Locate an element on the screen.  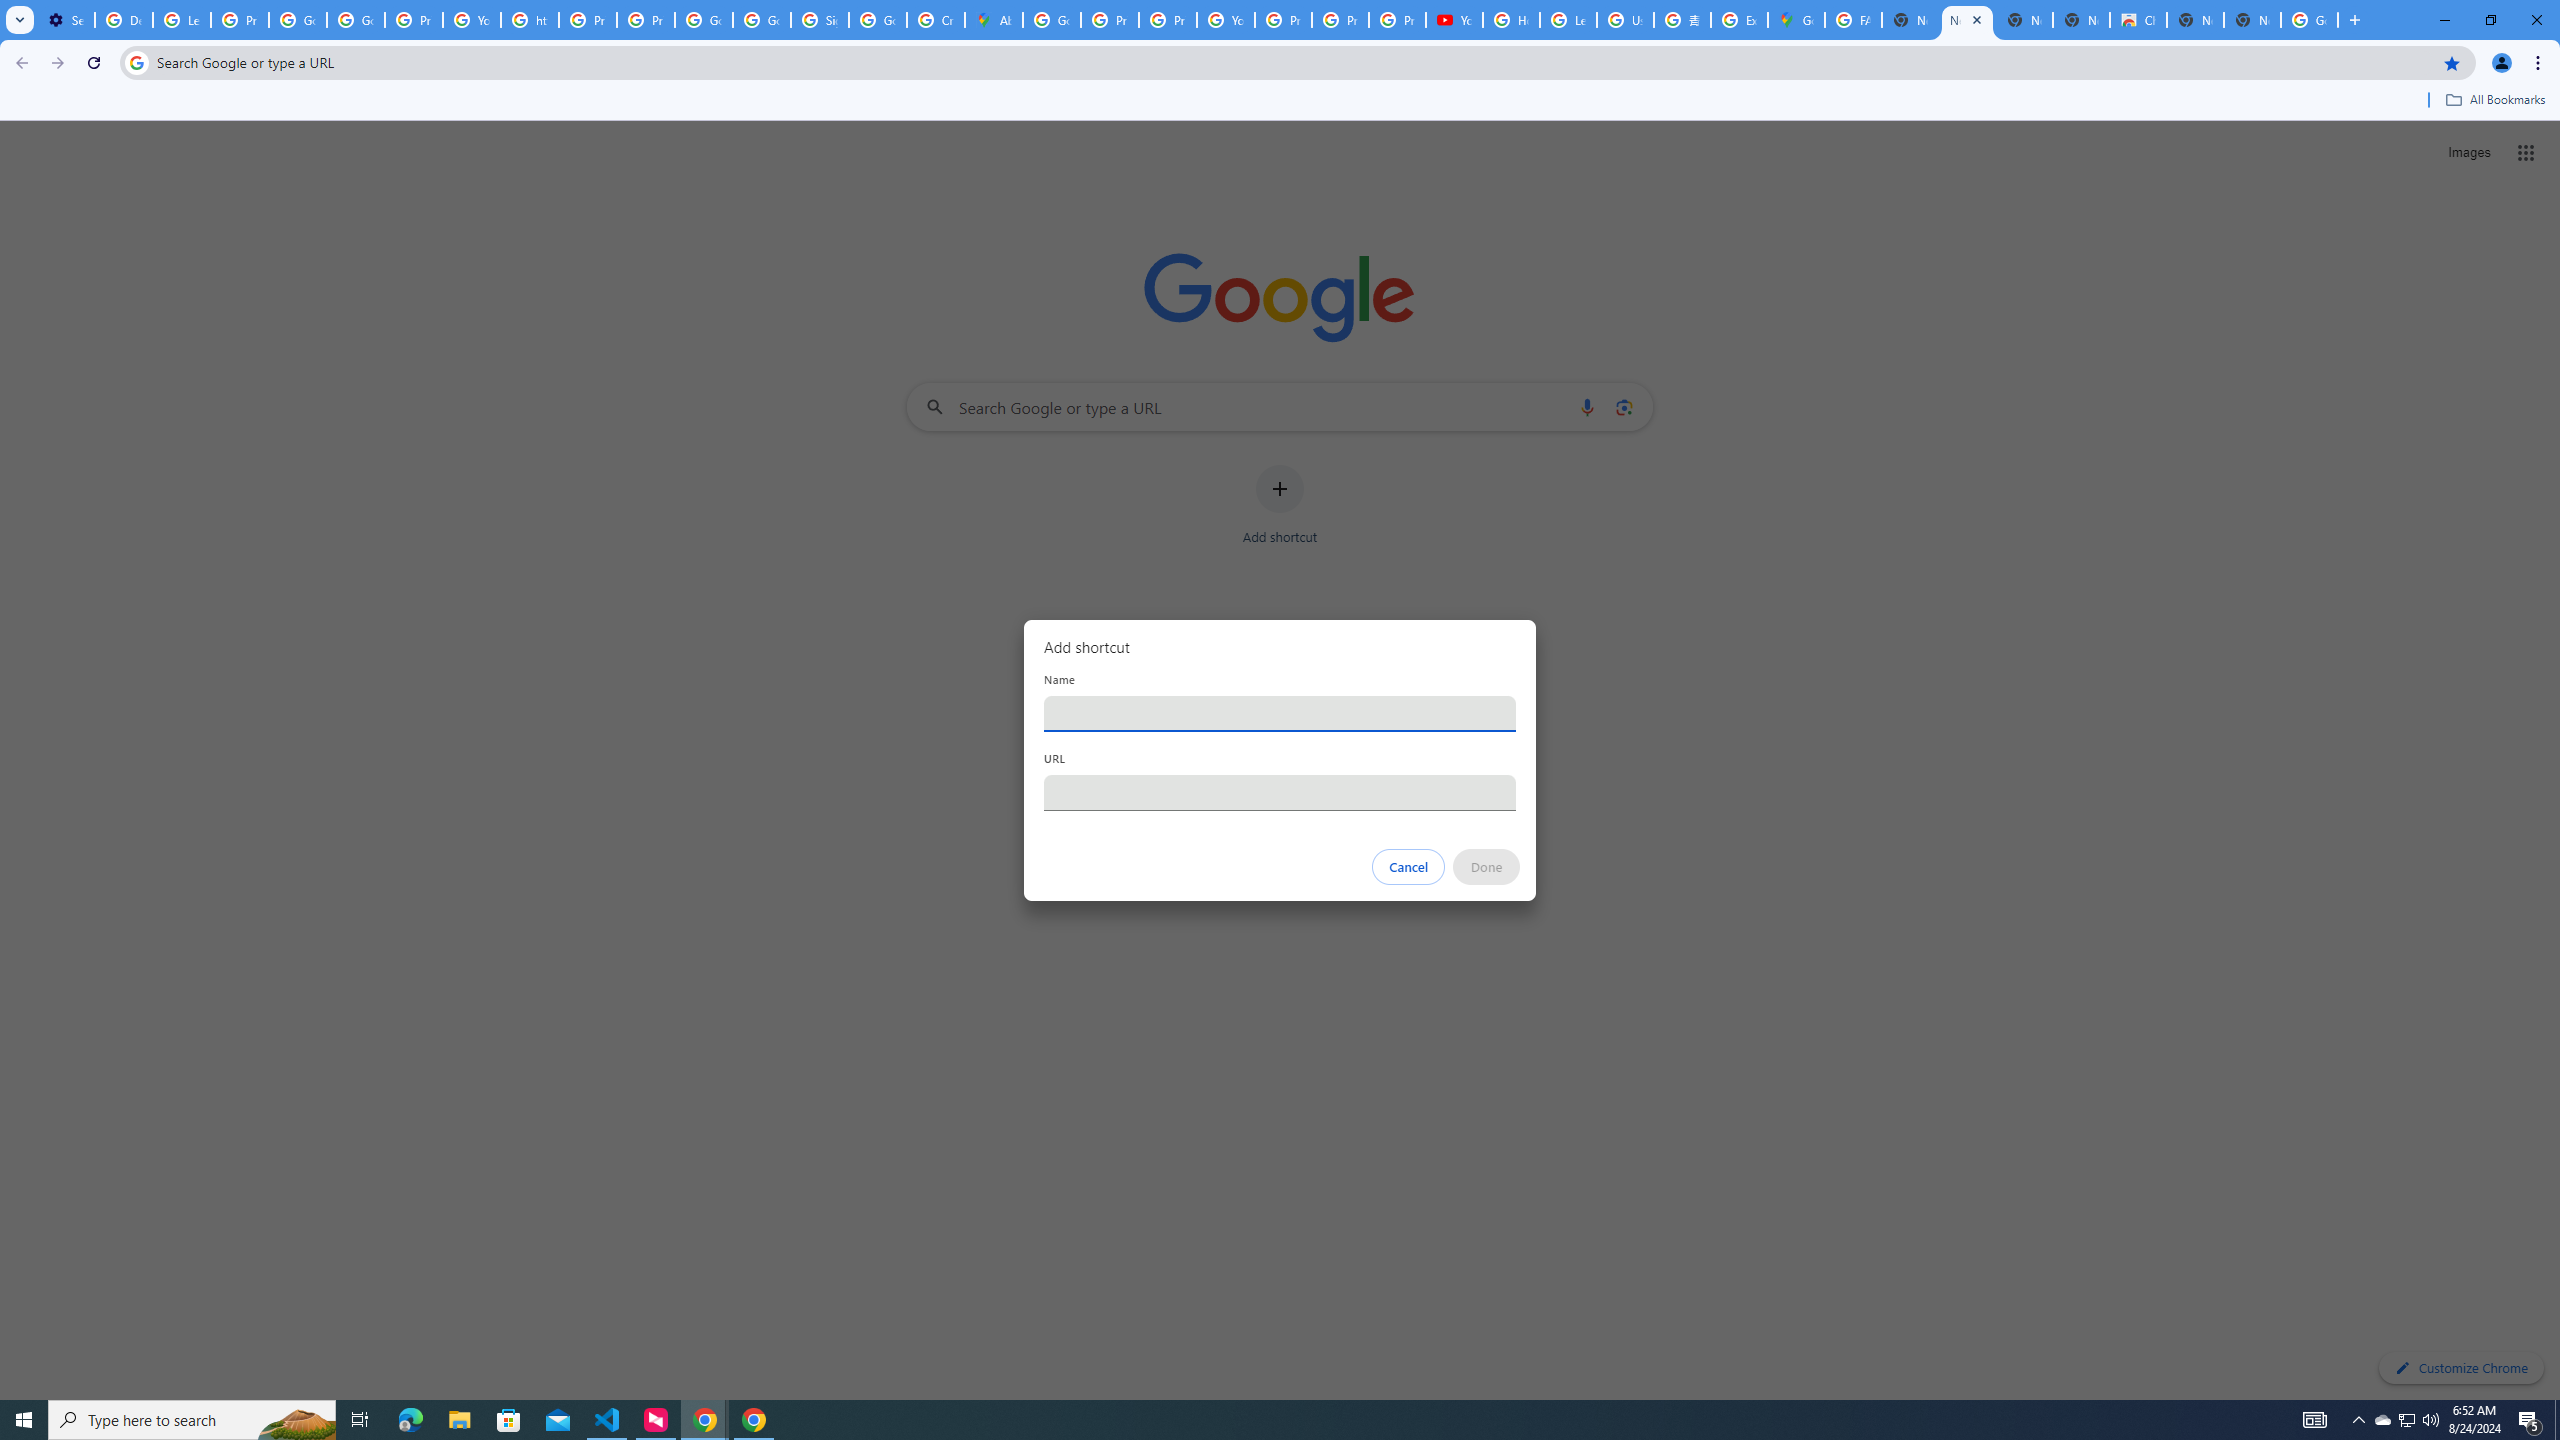
Sign in - Google Accounts is located at coordinates (818, 20).